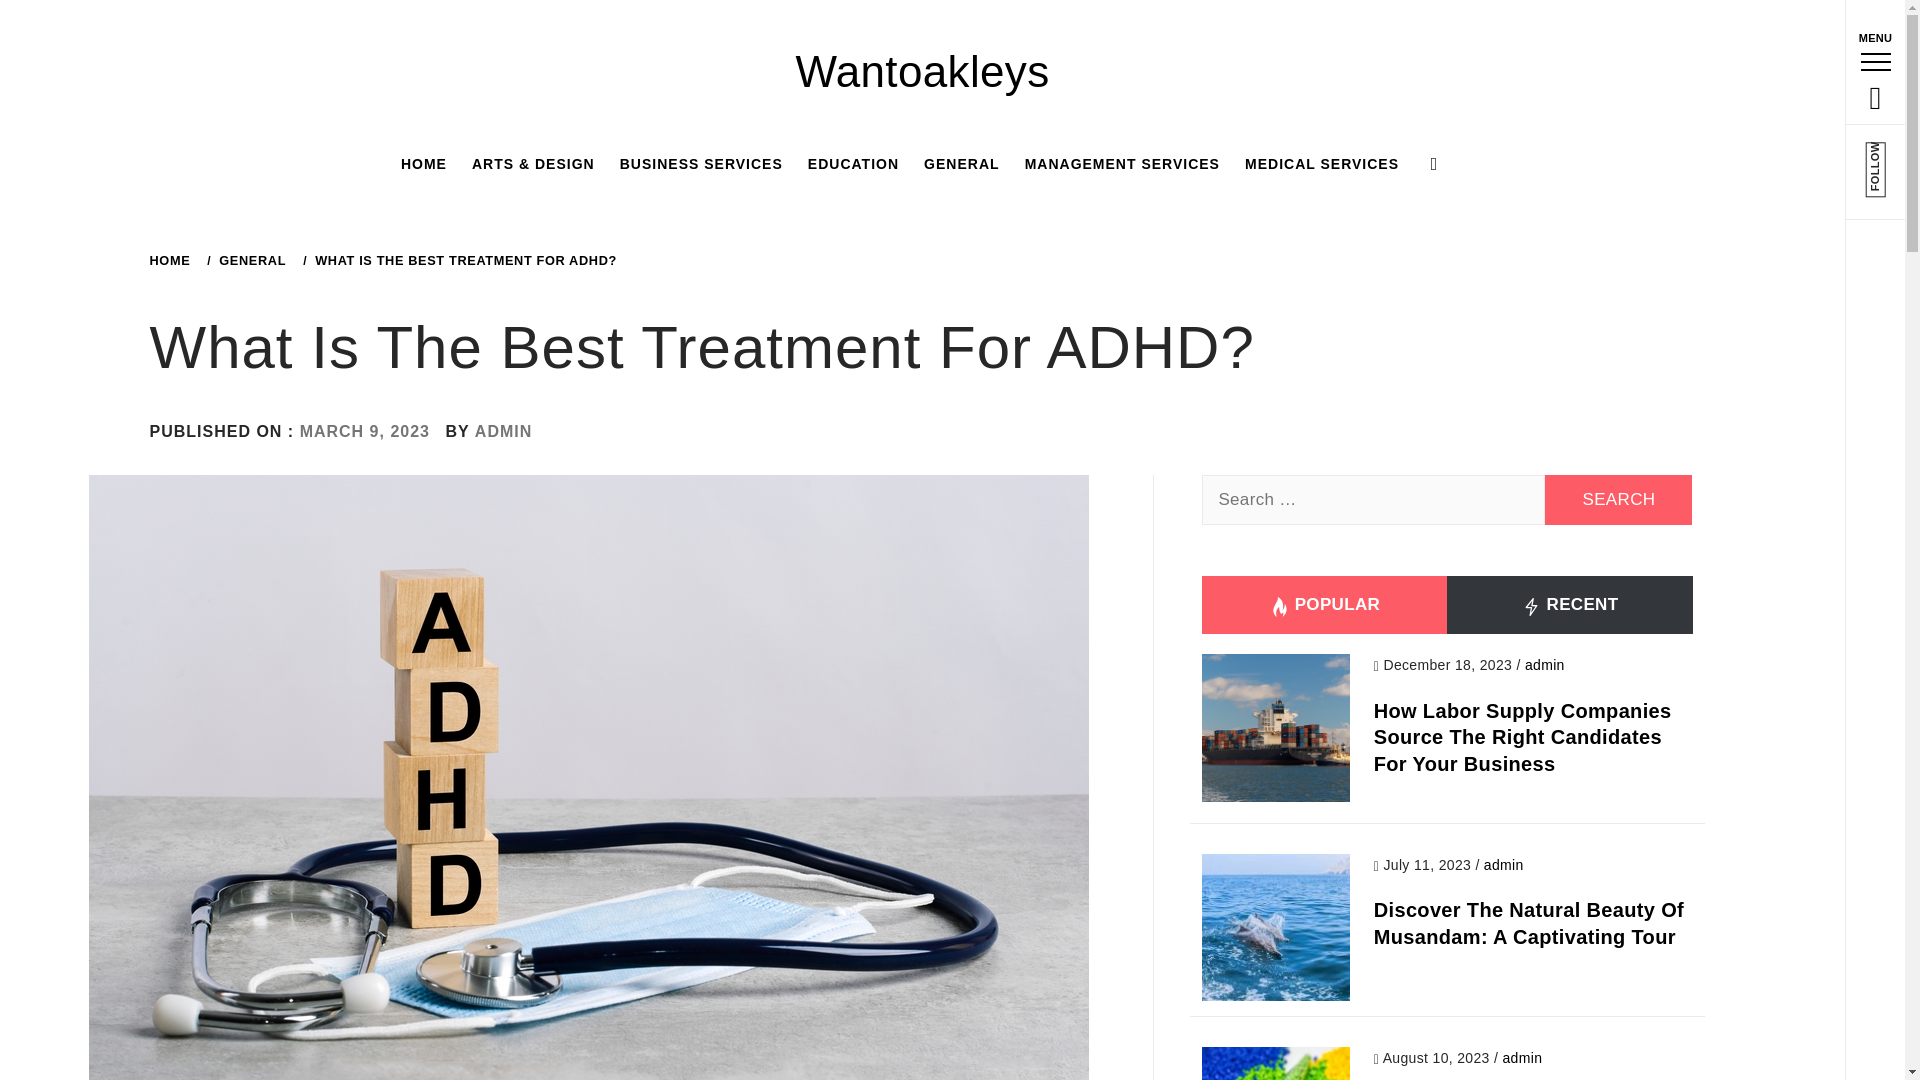 This screenshot has width=1920, height=1080. Describe the element at coordinates (1504, 864) in the screenshot. I see `admin` at that location.